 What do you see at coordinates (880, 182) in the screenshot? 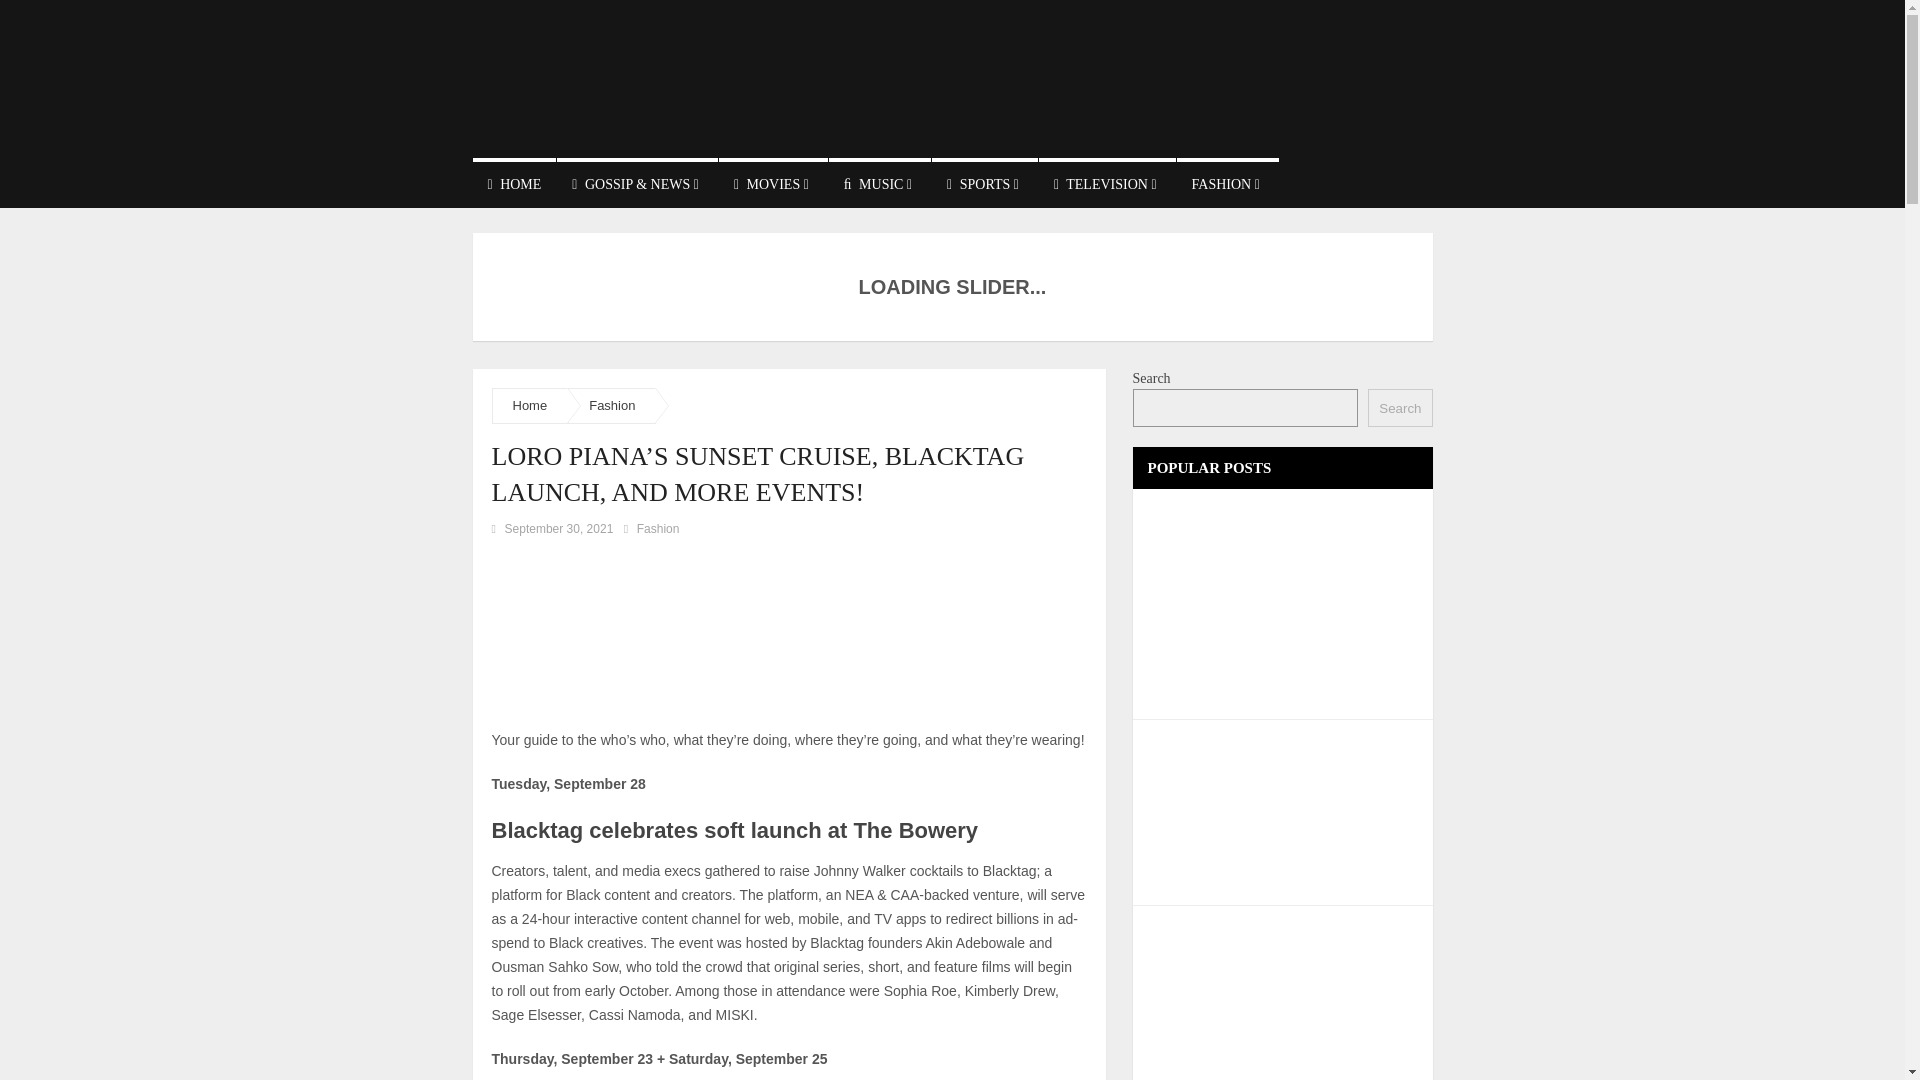
I see `MUSIC` at bounding box center [880, 182].